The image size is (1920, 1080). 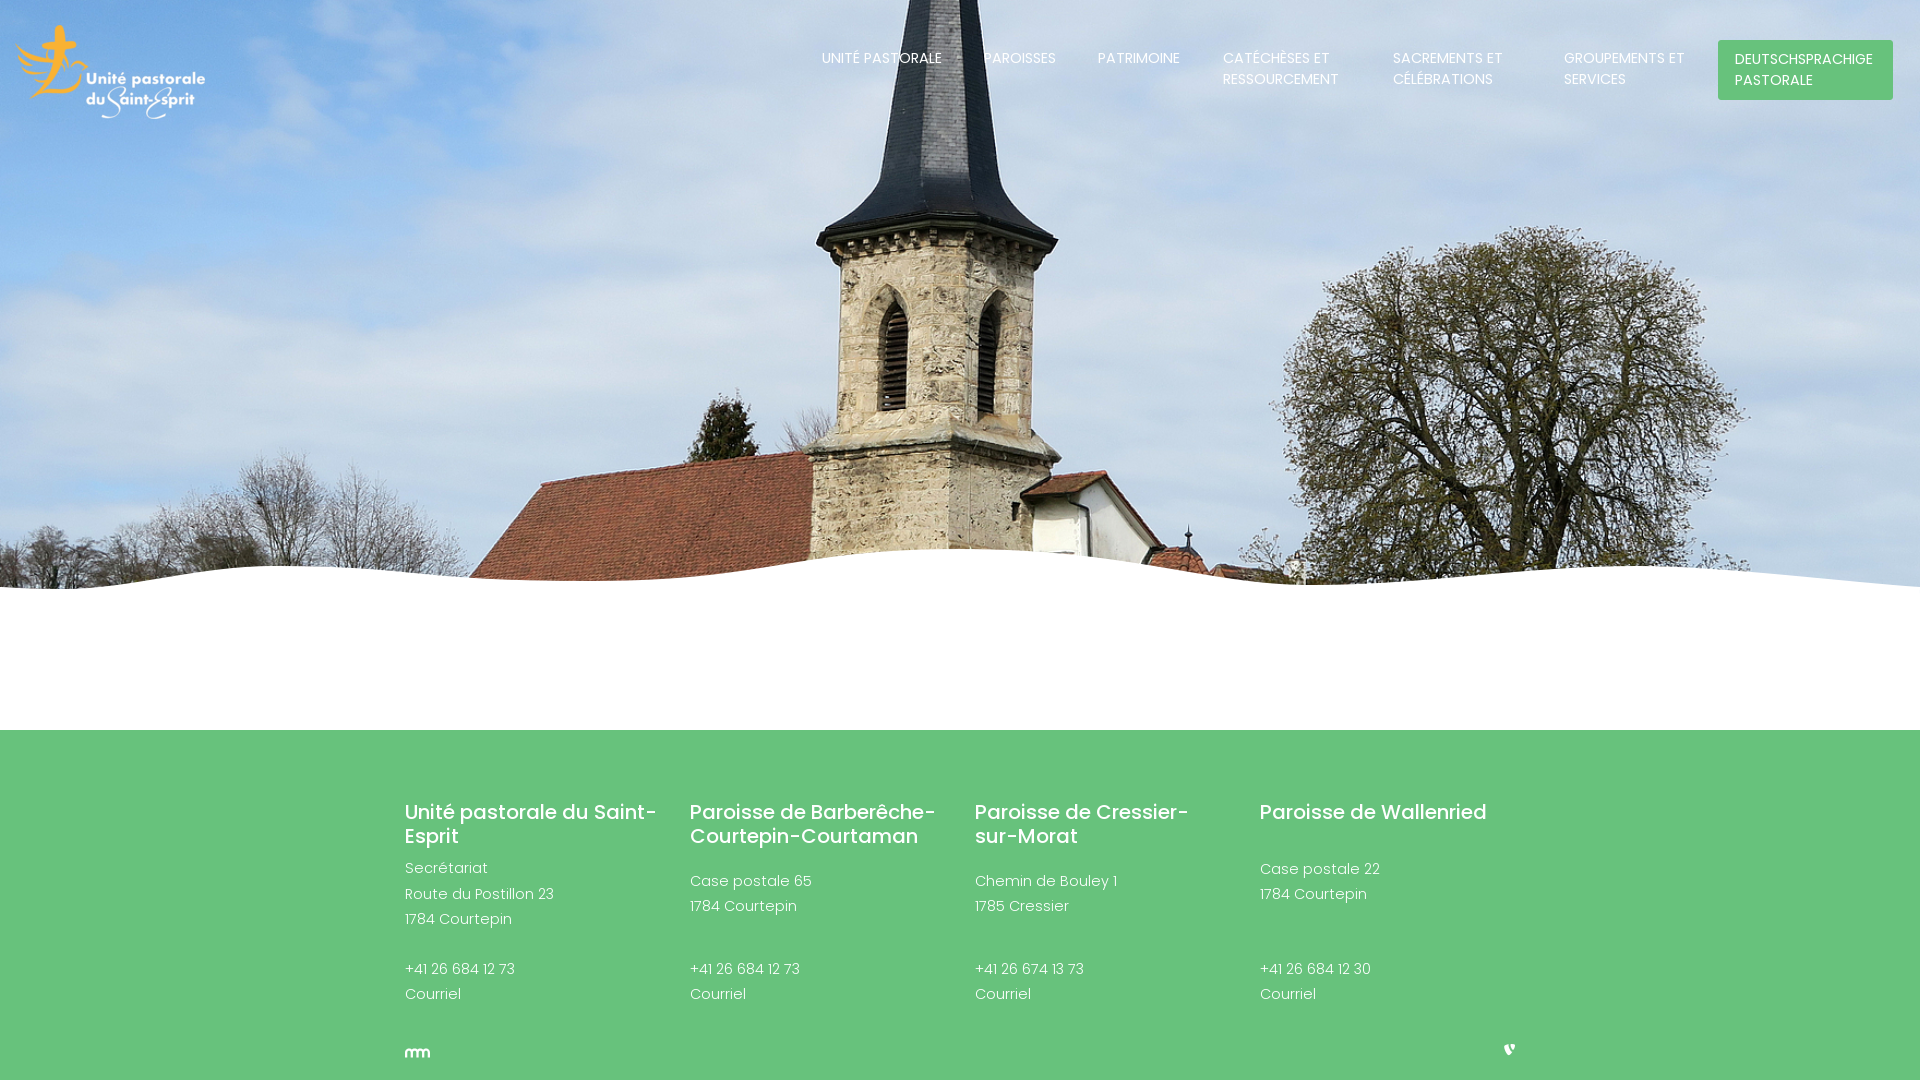 What do you see at coordinates (1288, 994) in the screenshot?
I see `Courriel` at bounding box center [1288, 994].